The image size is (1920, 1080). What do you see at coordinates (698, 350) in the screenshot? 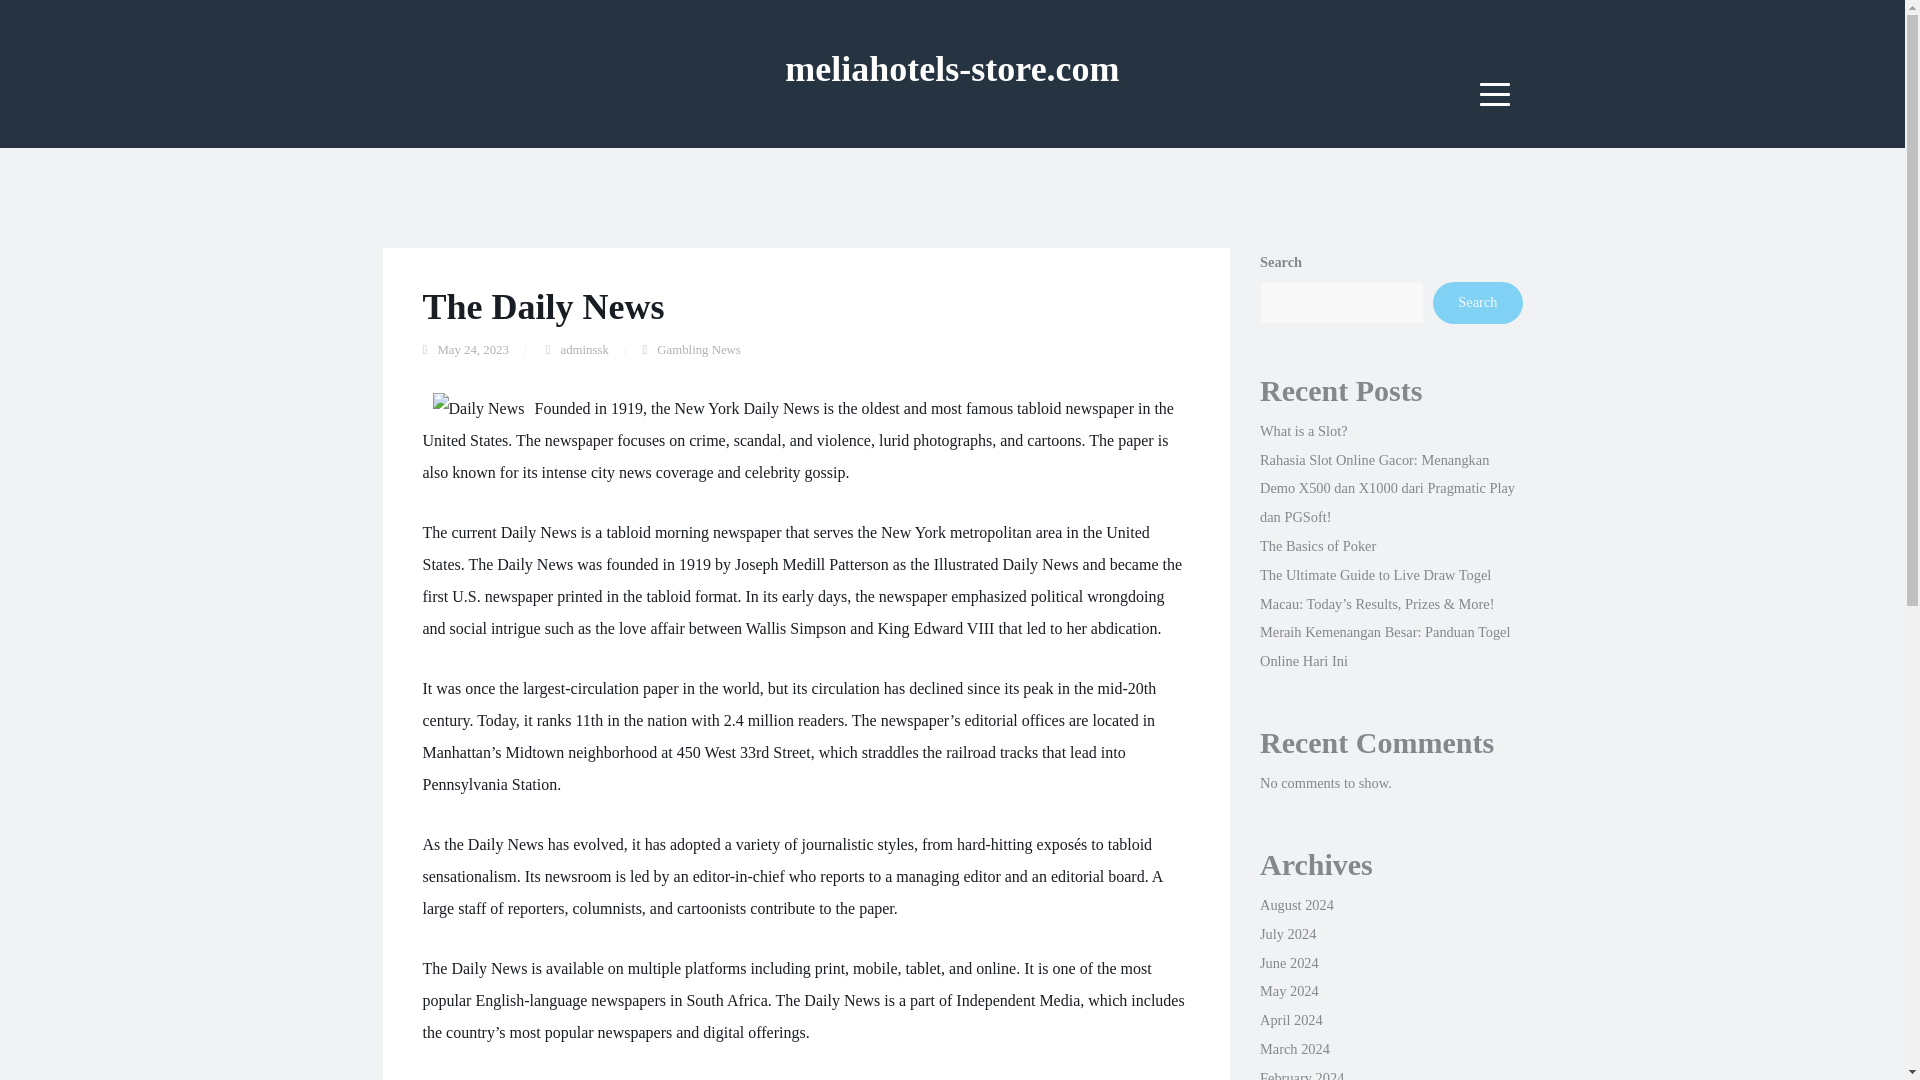
I see `Gambling News` at bounding box center [698, 350].